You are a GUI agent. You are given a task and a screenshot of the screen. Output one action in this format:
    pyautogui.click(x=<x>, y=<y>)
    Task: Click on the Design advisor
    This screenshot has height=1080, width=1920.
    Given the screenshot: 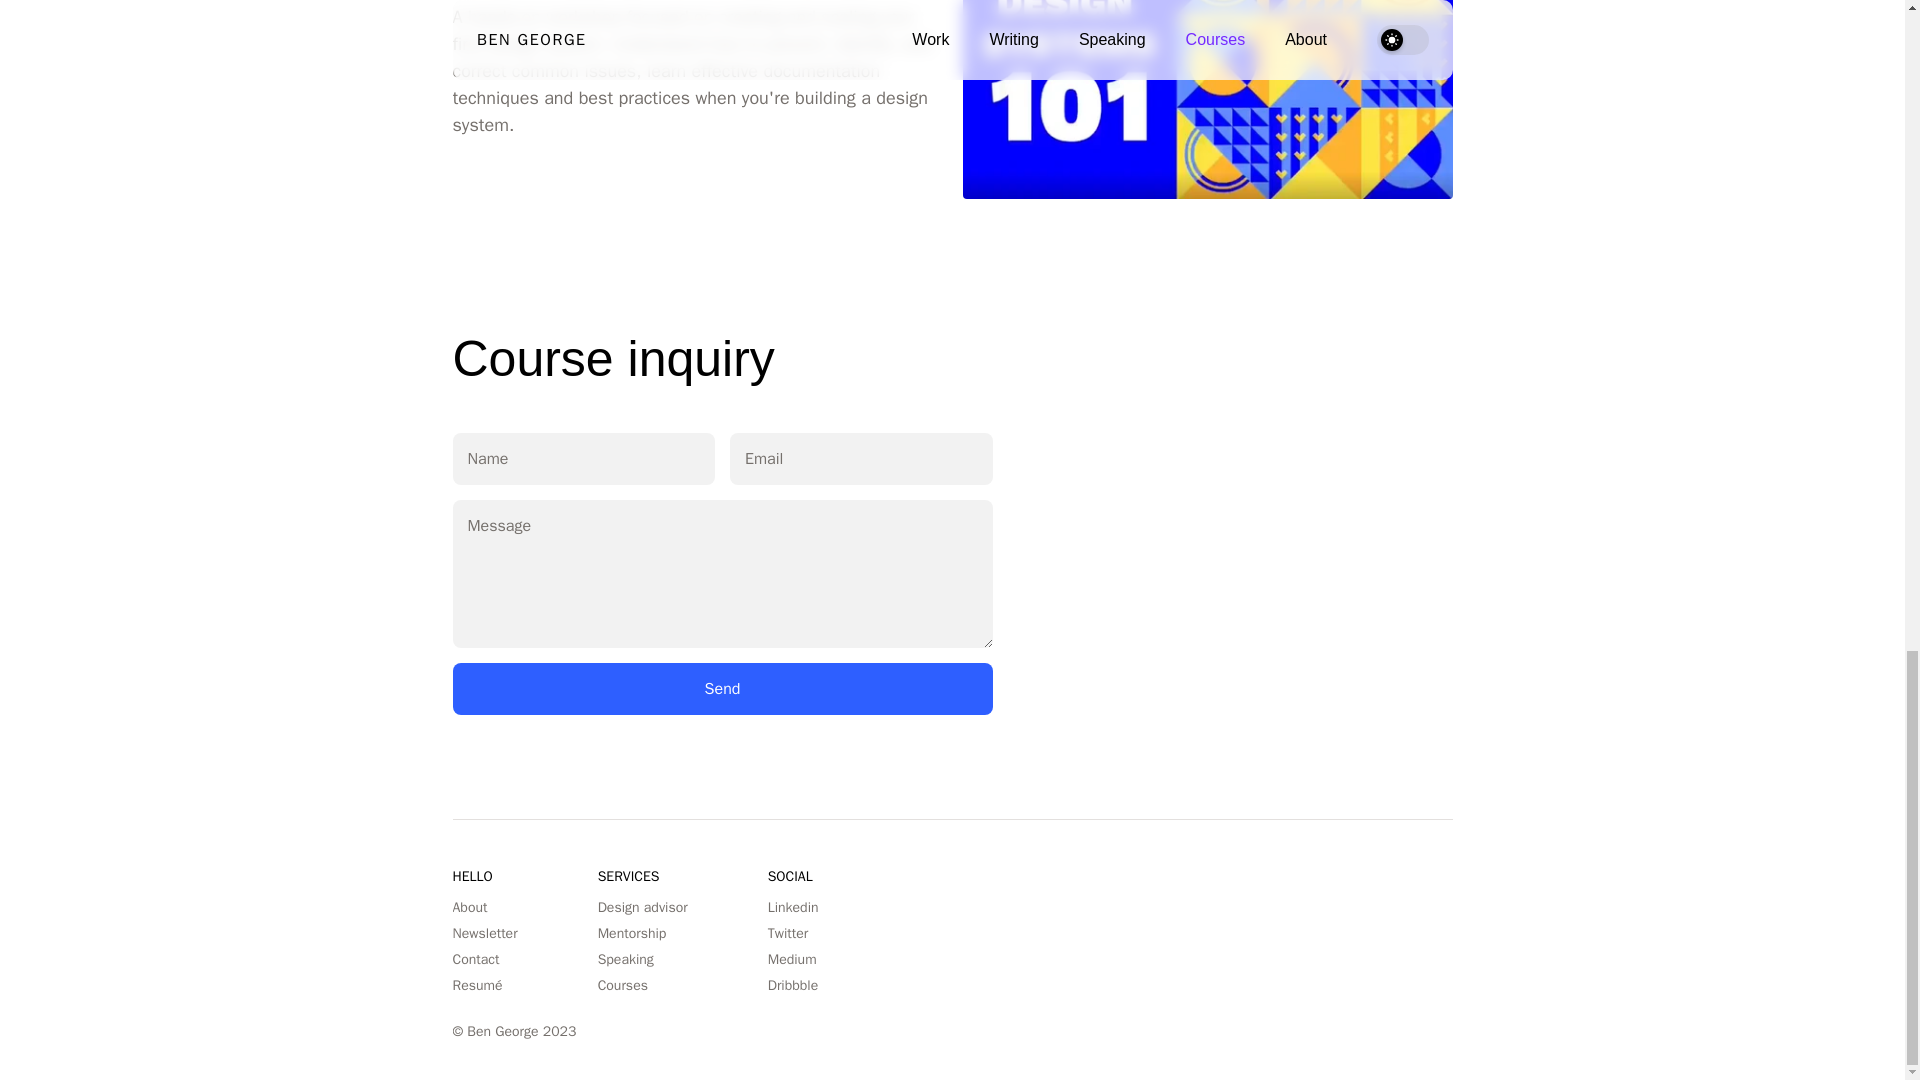 What is the action you would take?
    pyautogui.click(x=642, y=906)
    